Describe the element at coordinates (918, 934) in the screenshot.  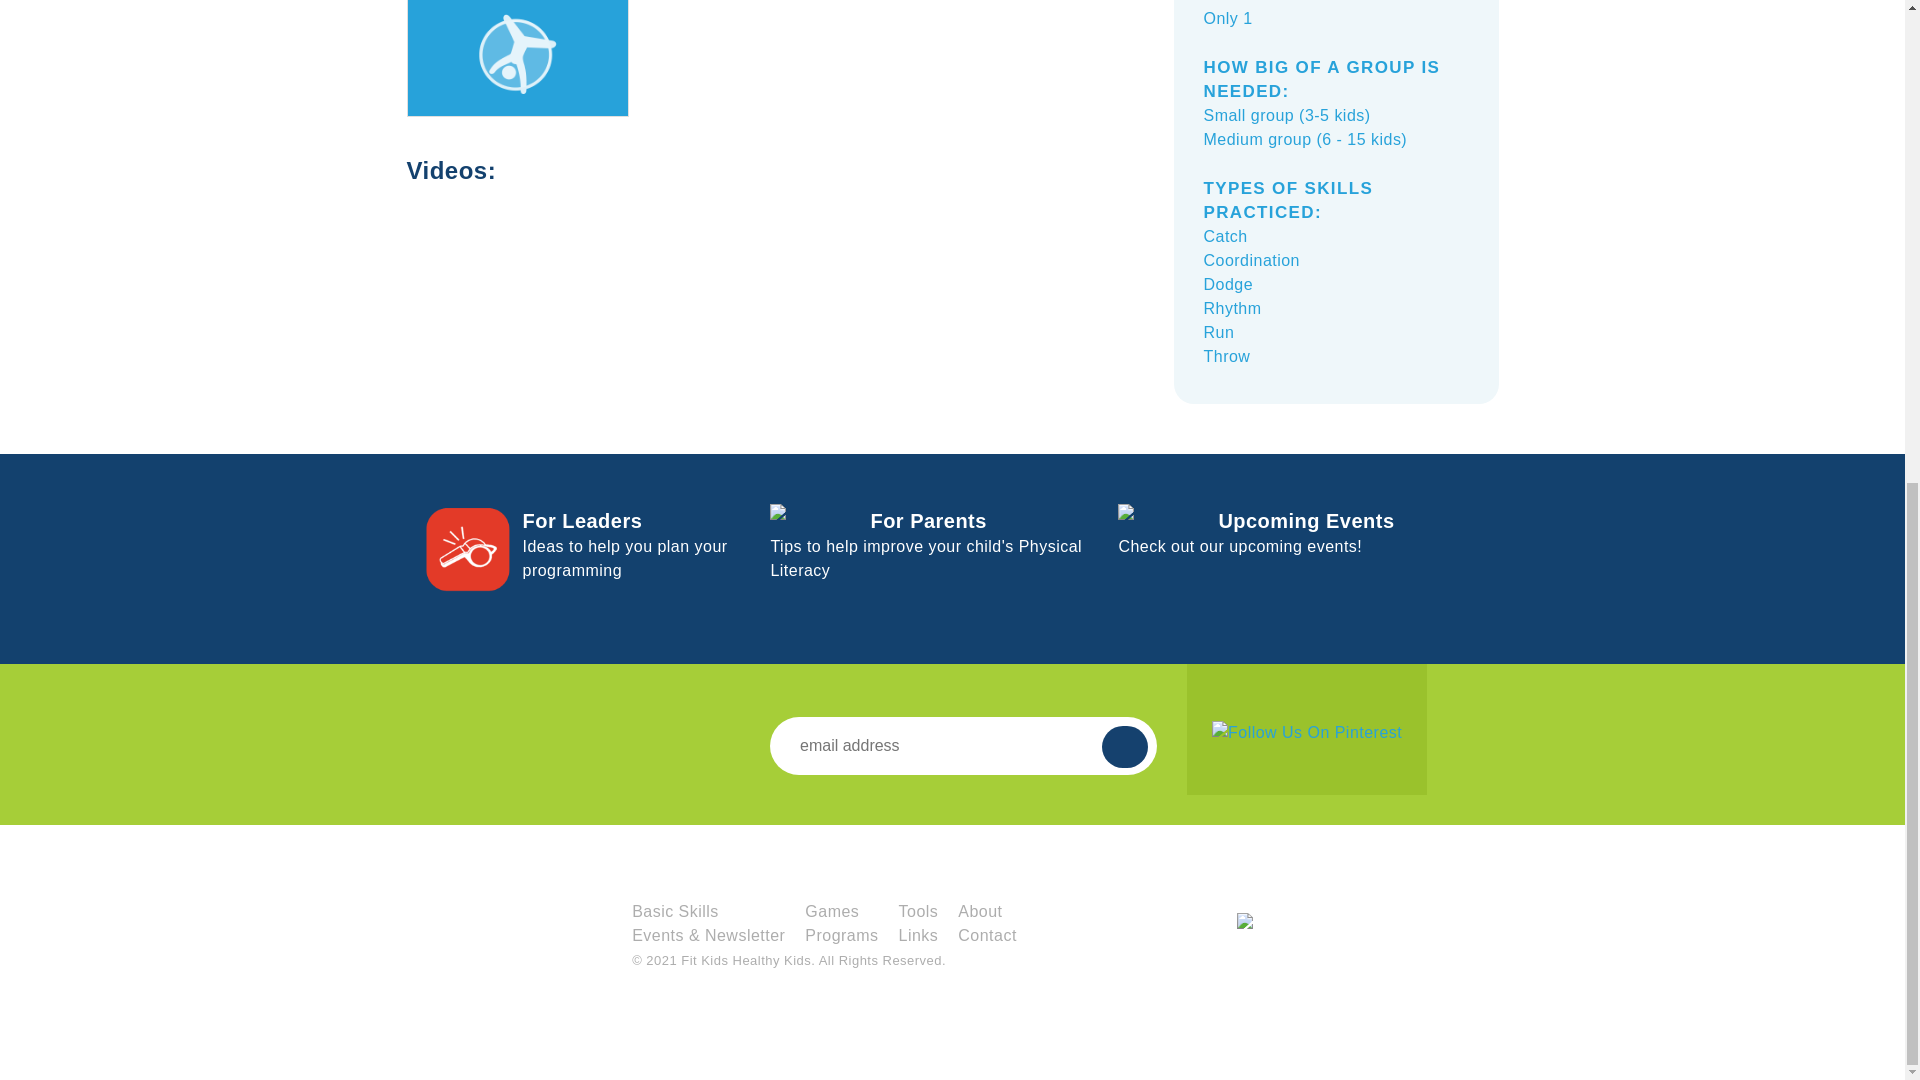
I see `Links` at that location.